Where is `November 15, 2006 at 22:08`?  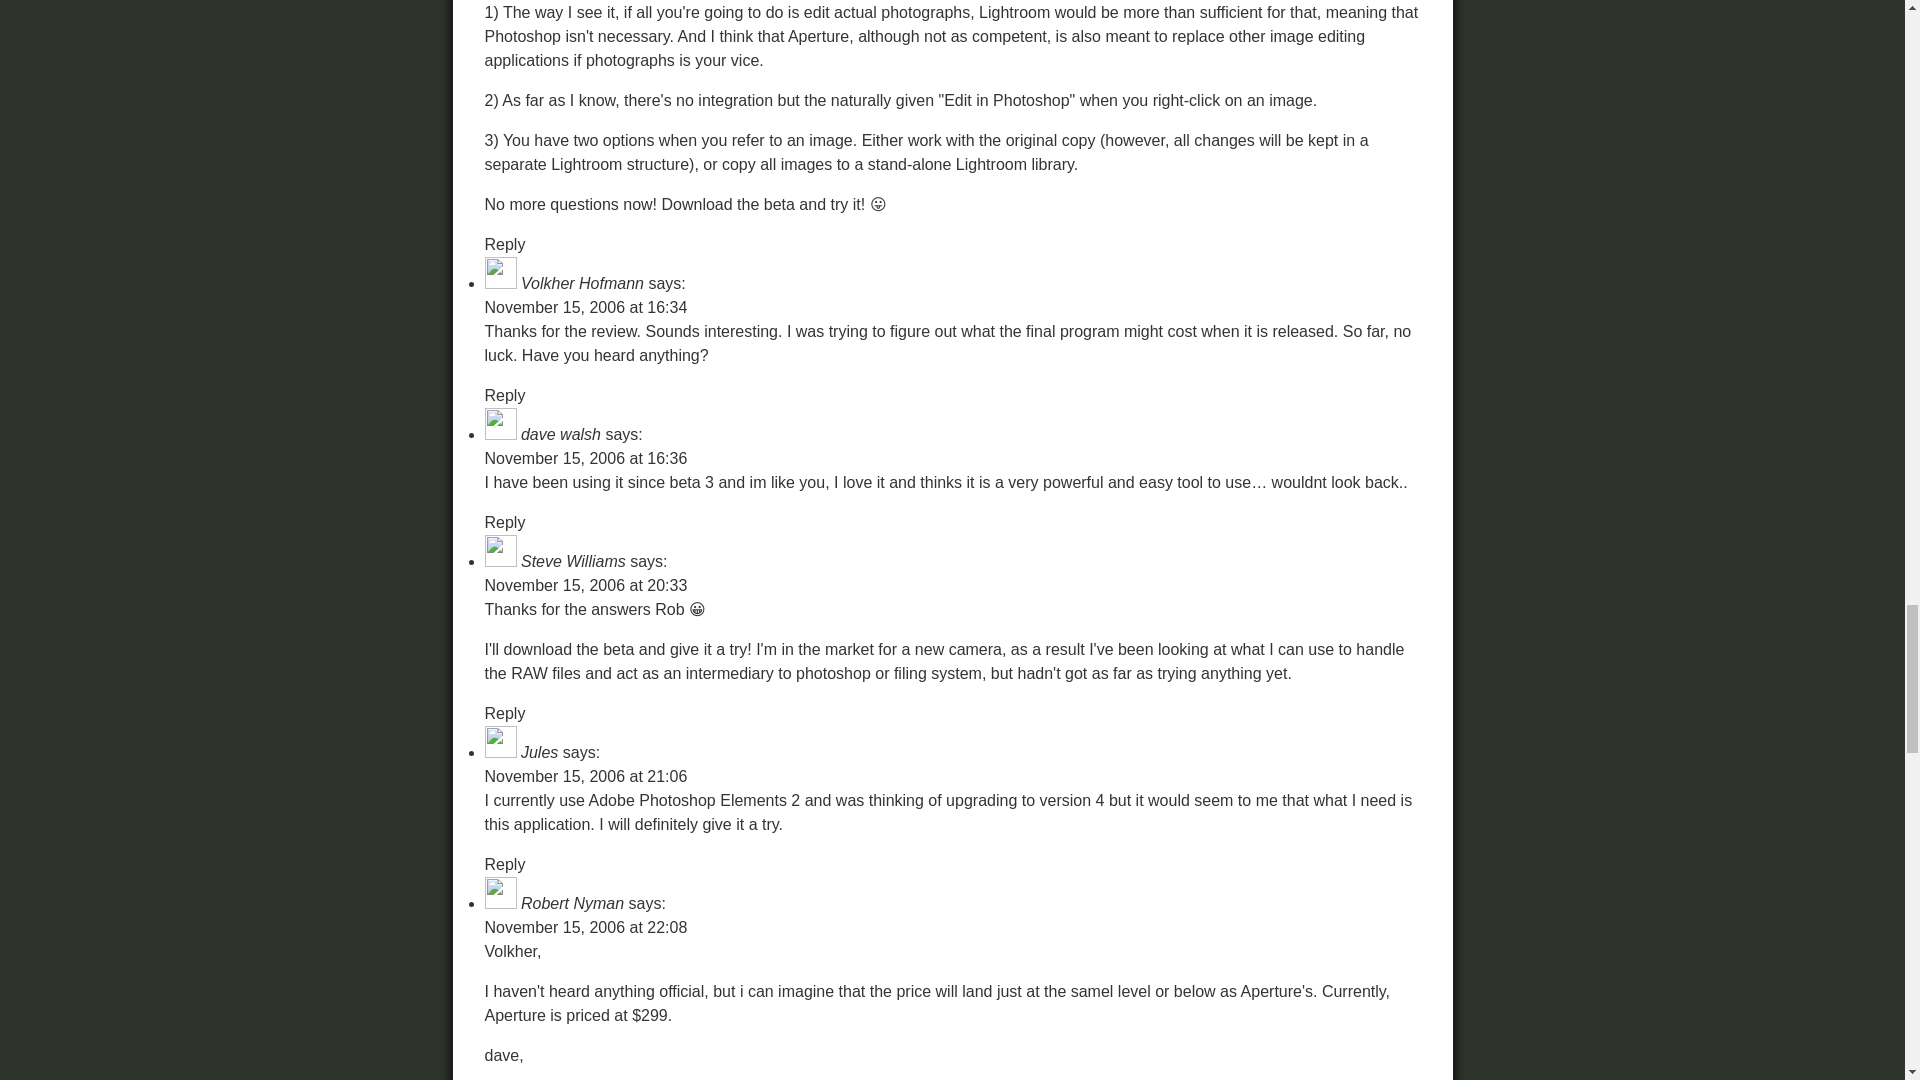 November 15, 2006 at 22:08 is located at coordinates (585, 928).